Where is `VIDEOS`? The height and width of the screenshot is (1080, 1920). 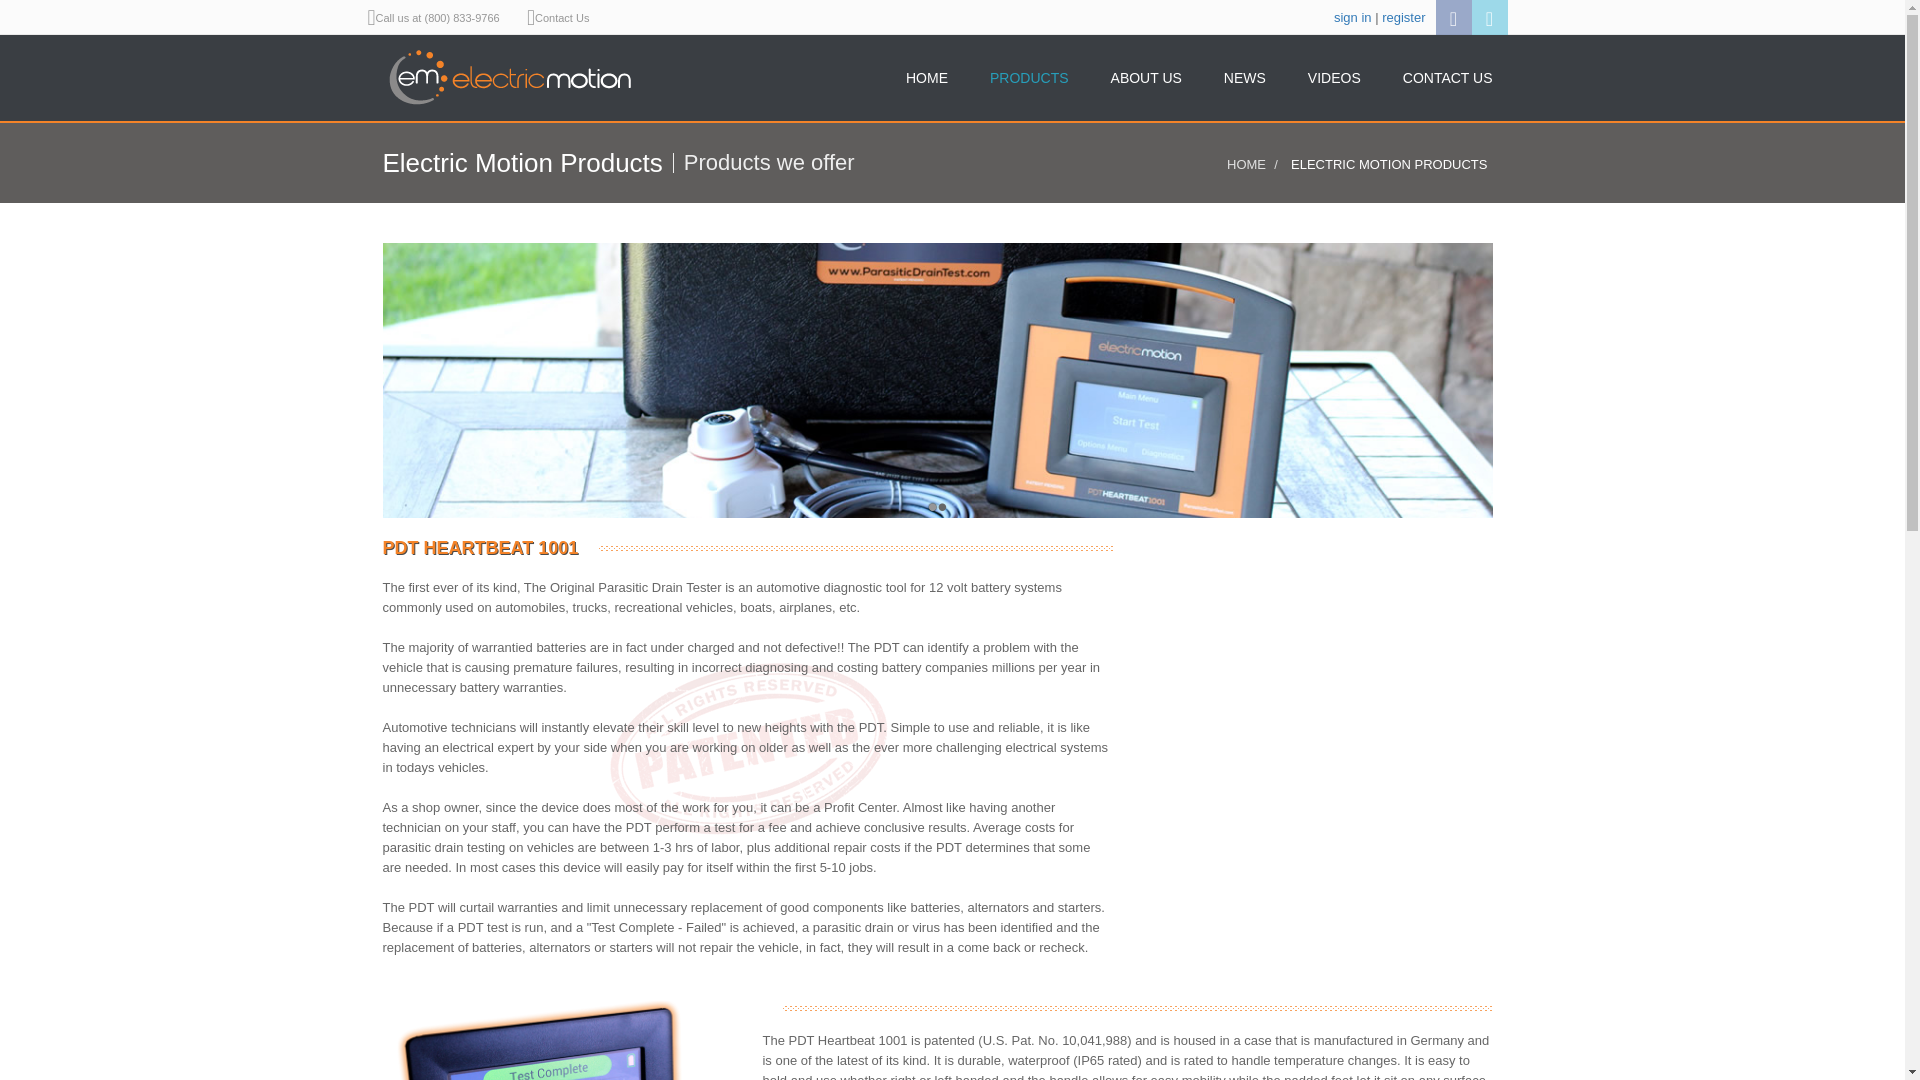 VIDEOS is located at coordinates (1340, 74).